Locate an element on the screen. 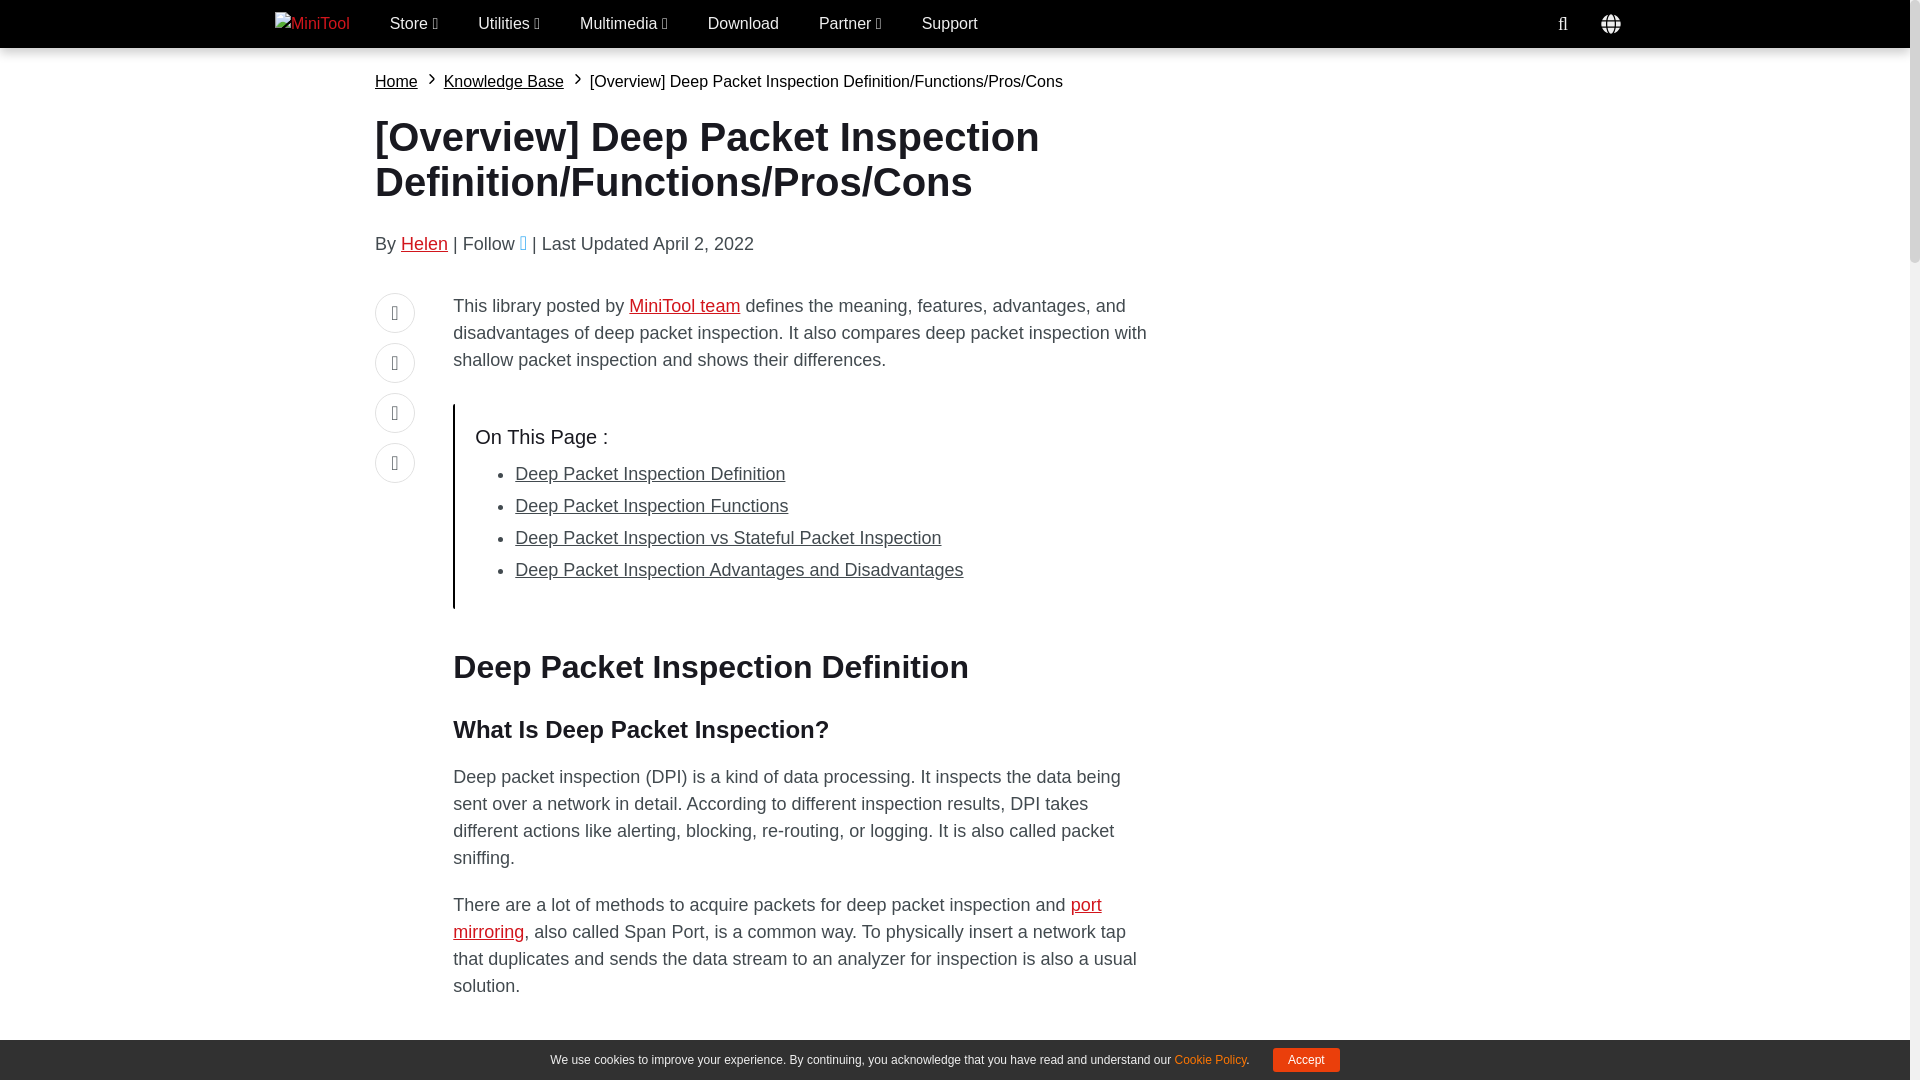 The image size is (1920, 1080). Utilities is located at coordinates (508, 24).